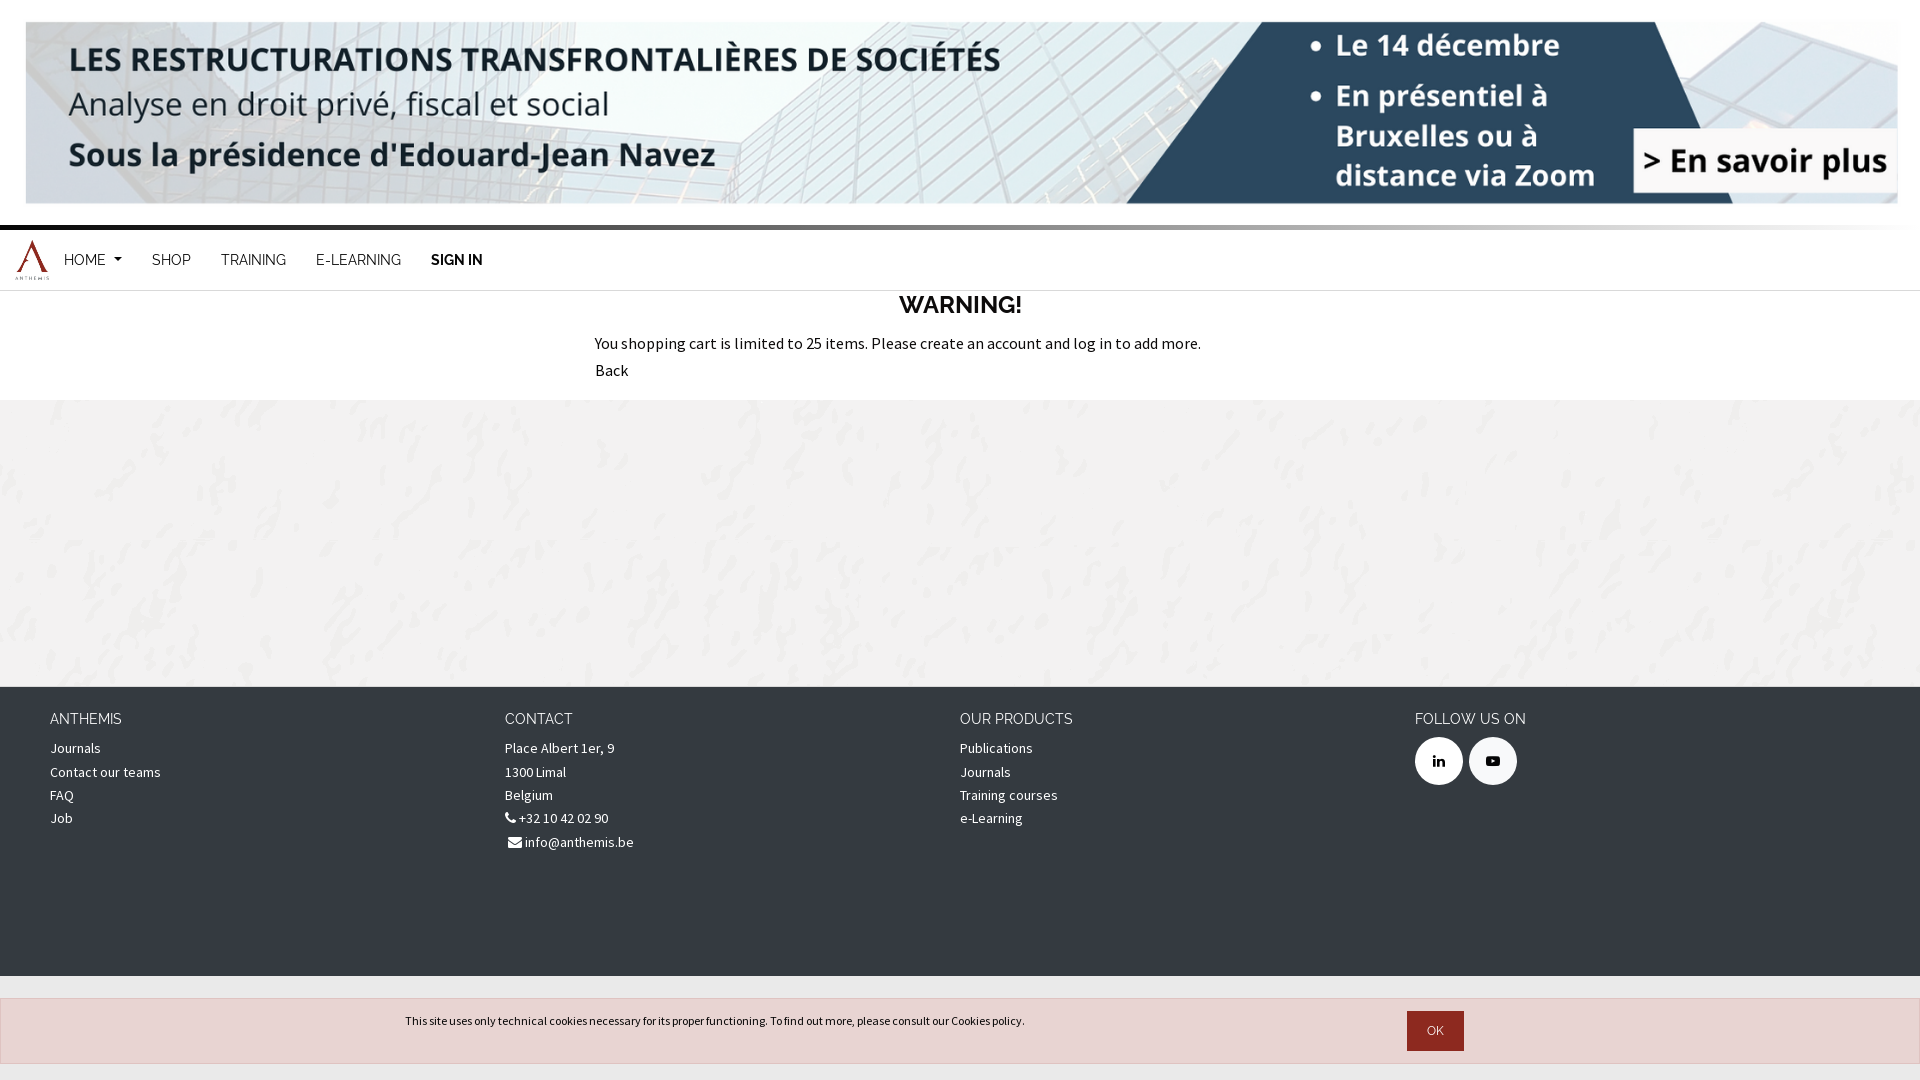 The height and width of the screenshot is (1080, 1920). What do you see at coordinates (571, 842) in the screenshot?
I see `info@anthemis.be` at bounding box center [571, 842].